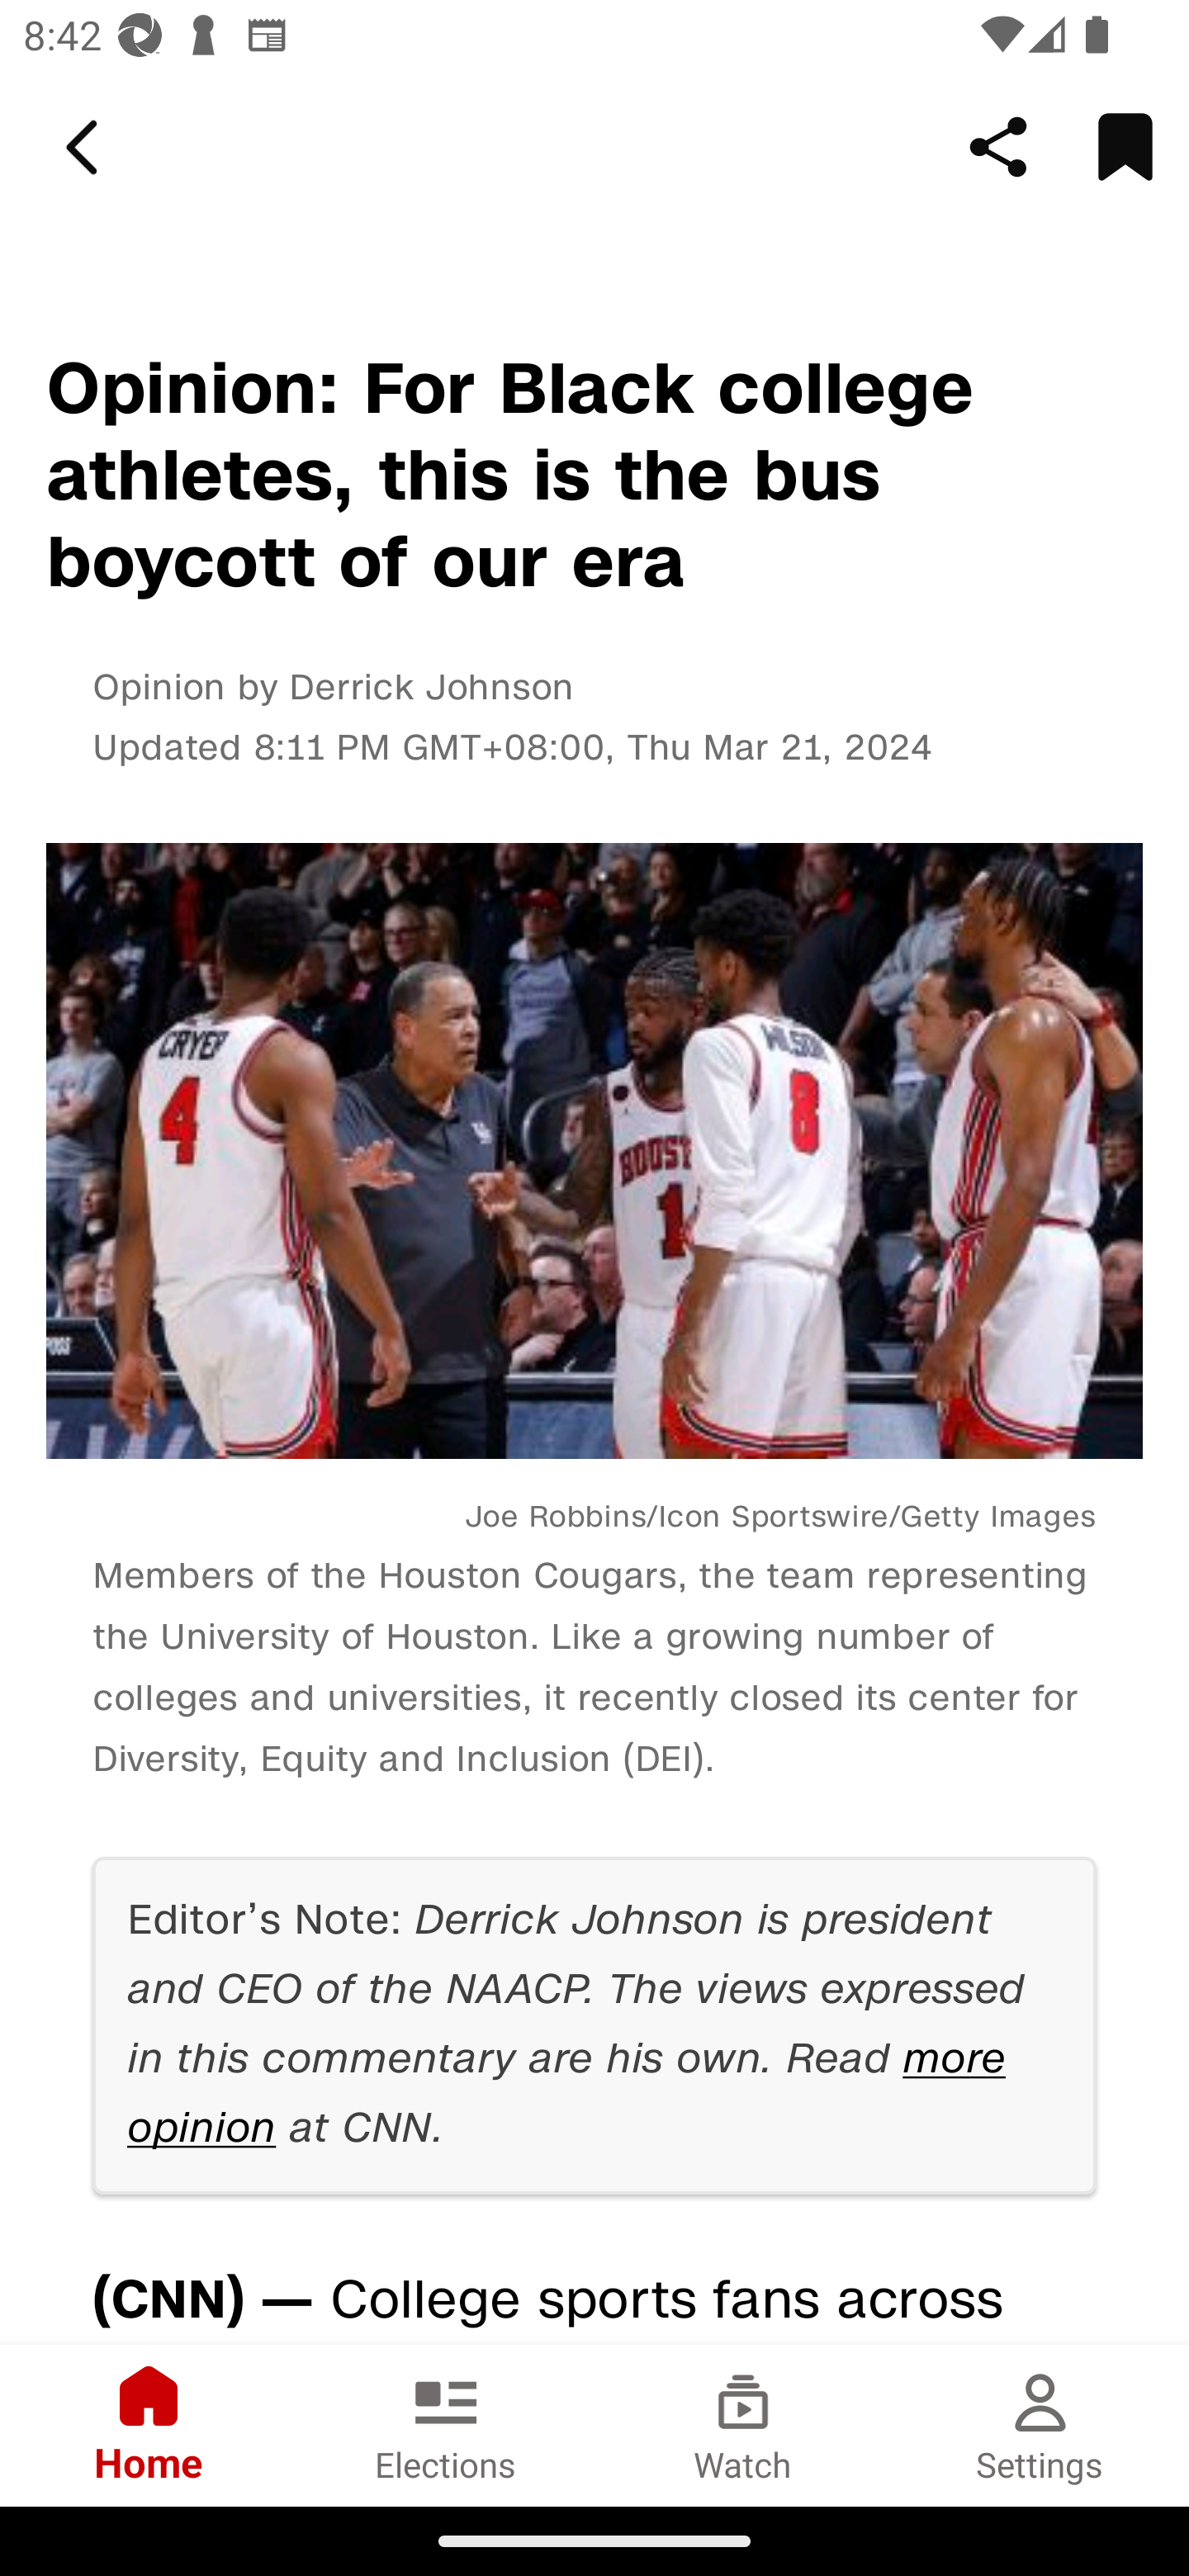 The height and width of the screenshot is (2576, 1189). I want to click on Watch, so click(743, 2425).